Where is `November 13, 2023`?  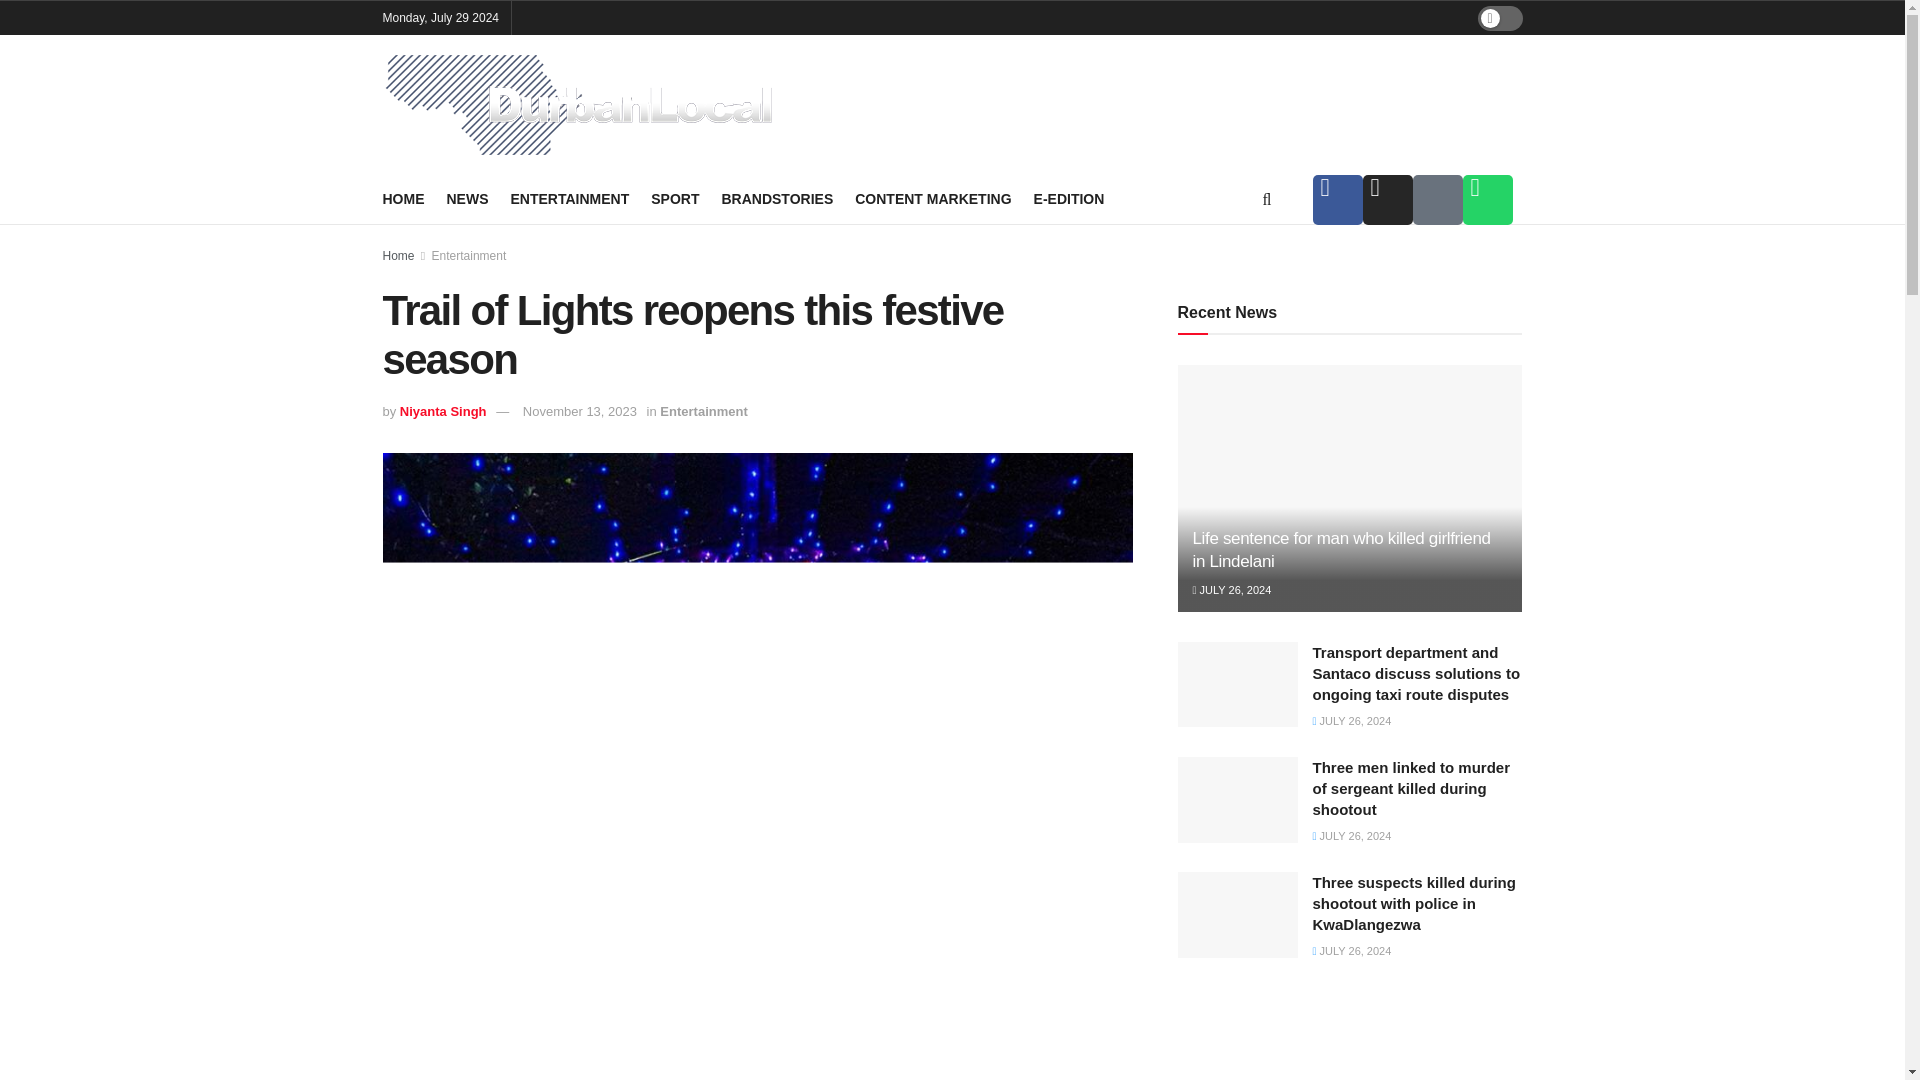
November 13, 2023 is located at coordinates (580, 411).